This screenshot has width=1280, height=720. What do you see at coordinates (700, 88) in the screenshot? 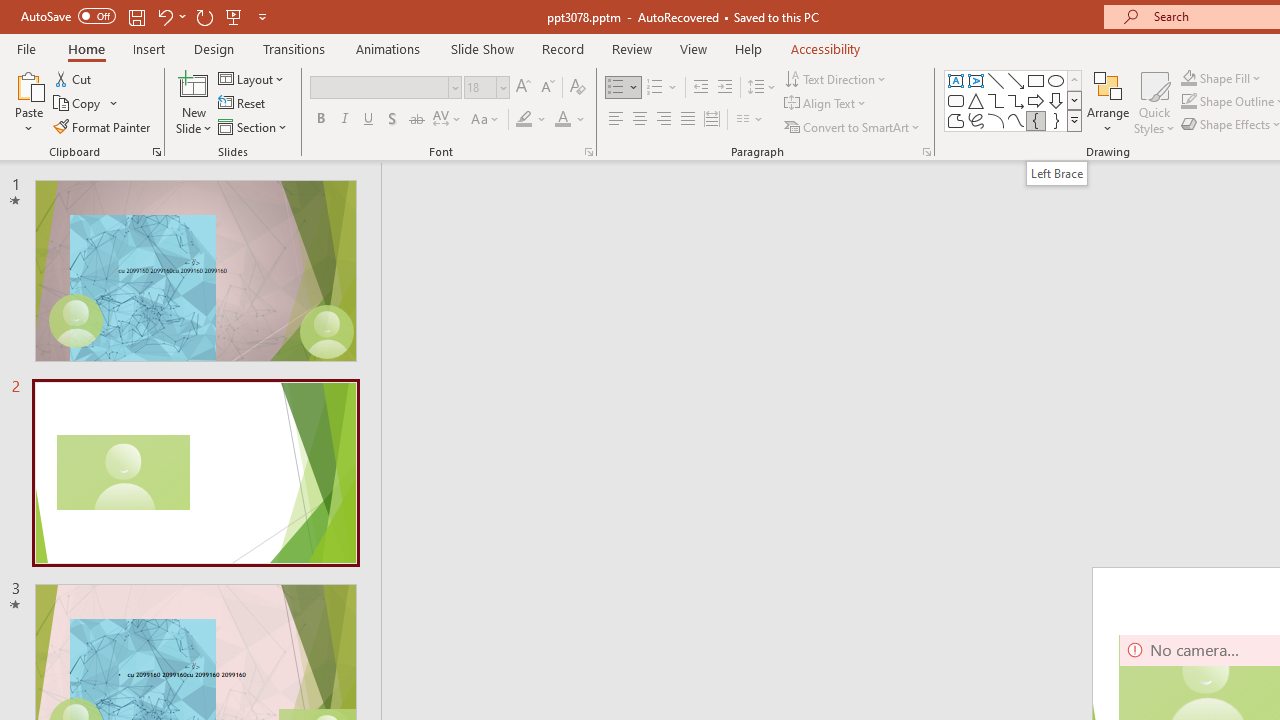
I see `Decrease Indent` at bounding box center [700, 88].